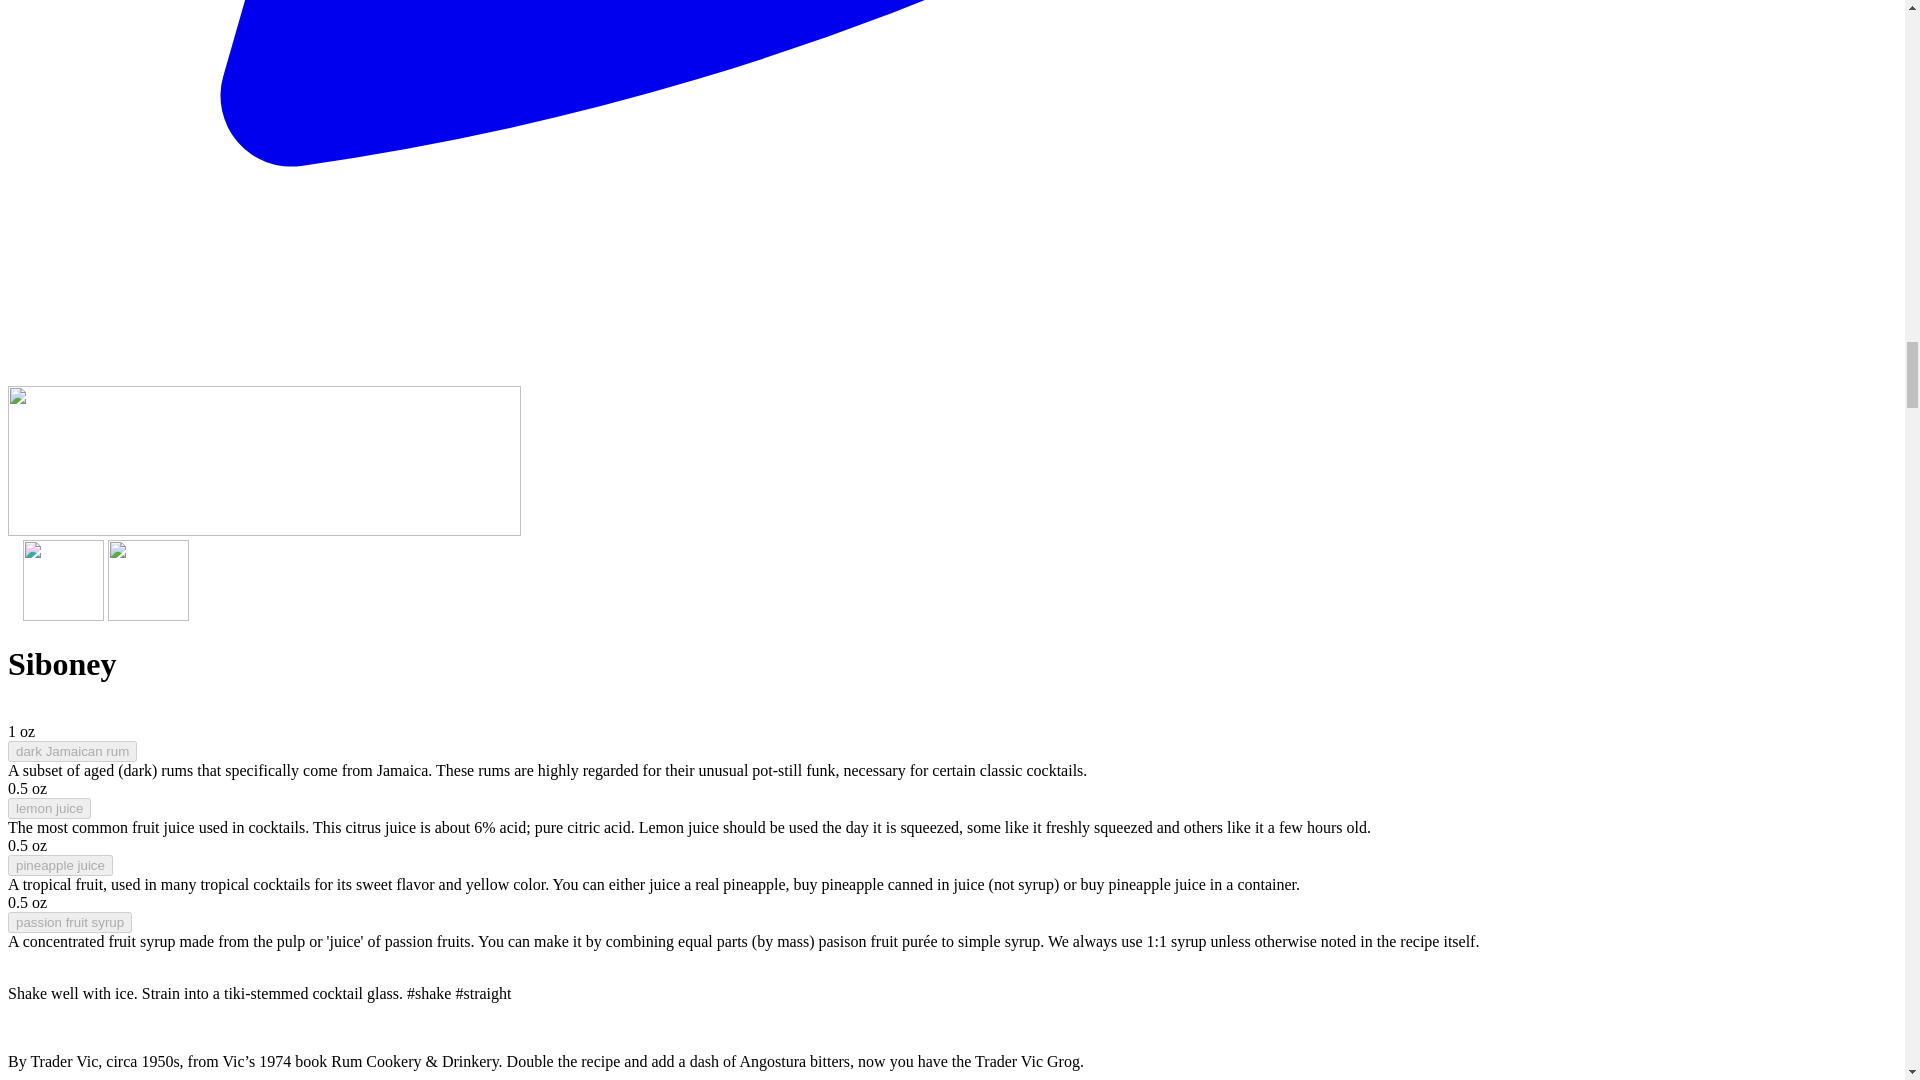 This screenshot has width=1920, height=1080. What do you see at coordinates (70, 922) in the screenshot?
I see `passion fruit syrup` at bounding box center [70, 922].